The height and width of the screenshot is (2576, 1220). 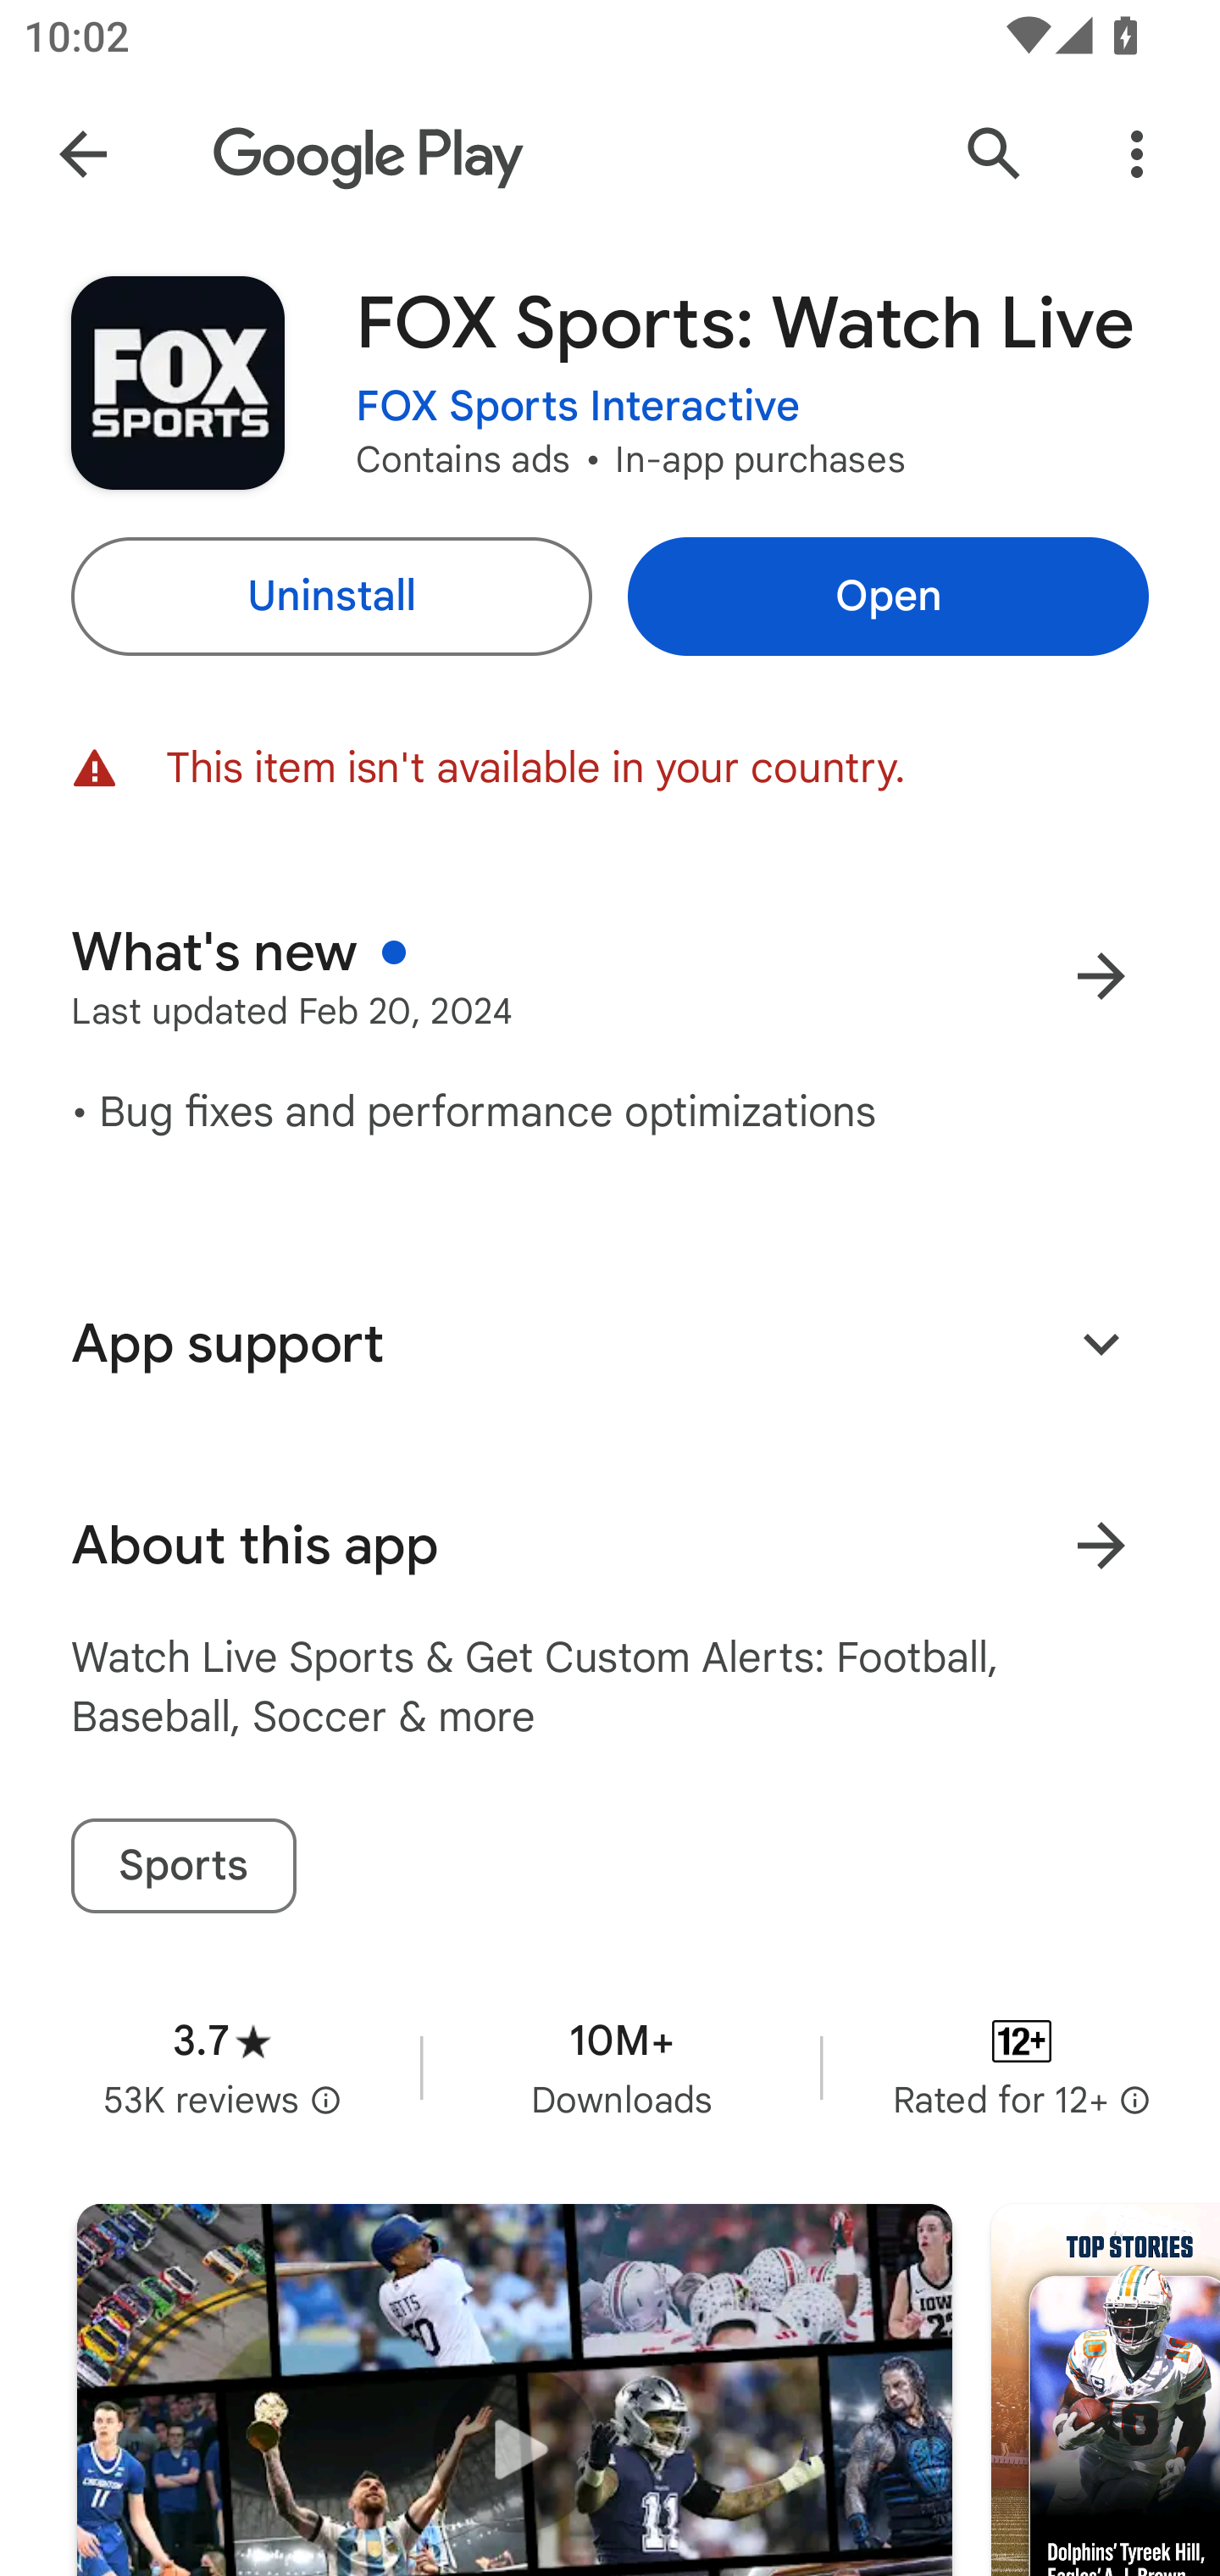 What do you see at coordinates (83, 154) in the screenshot?
I see `Navigate up` at bounding box center [83, 154].